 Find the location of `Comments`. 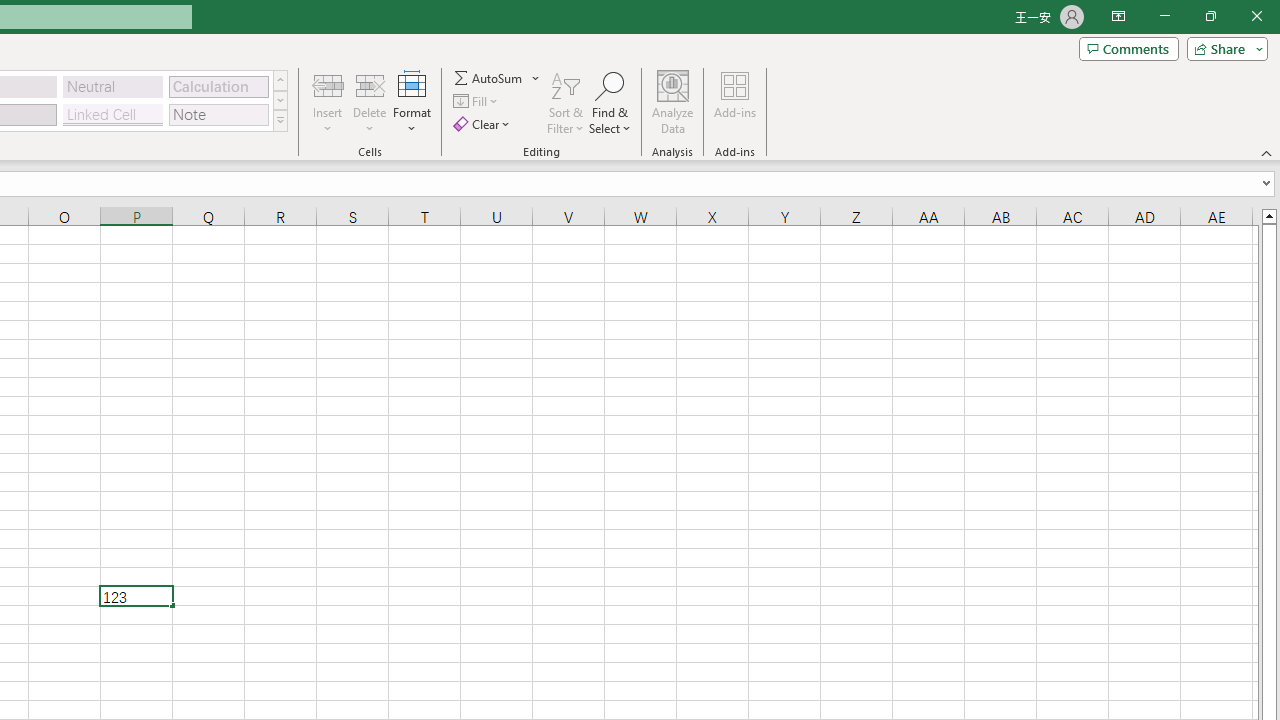

Comments is located at coordinates (1128, 48).